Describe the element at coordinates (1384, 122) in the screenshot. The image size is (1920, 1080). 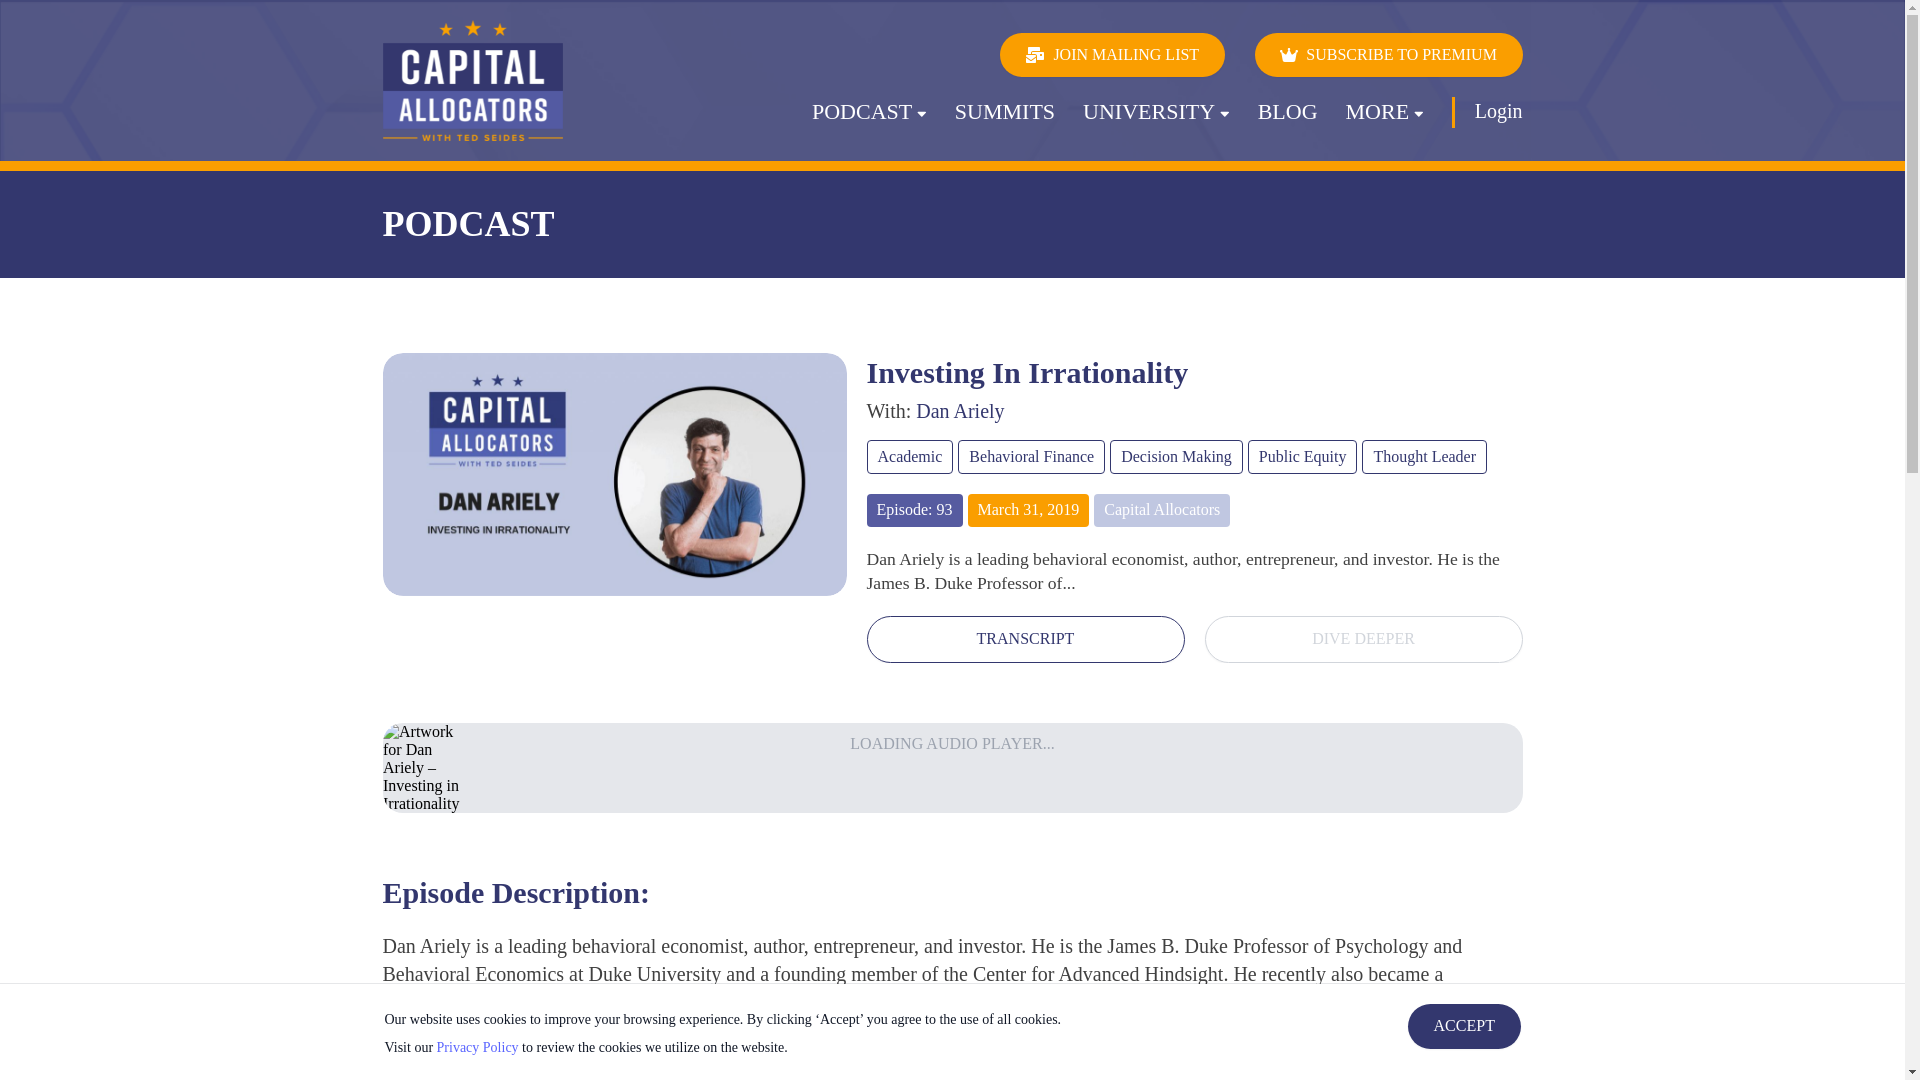
I see `MORE` at that location.